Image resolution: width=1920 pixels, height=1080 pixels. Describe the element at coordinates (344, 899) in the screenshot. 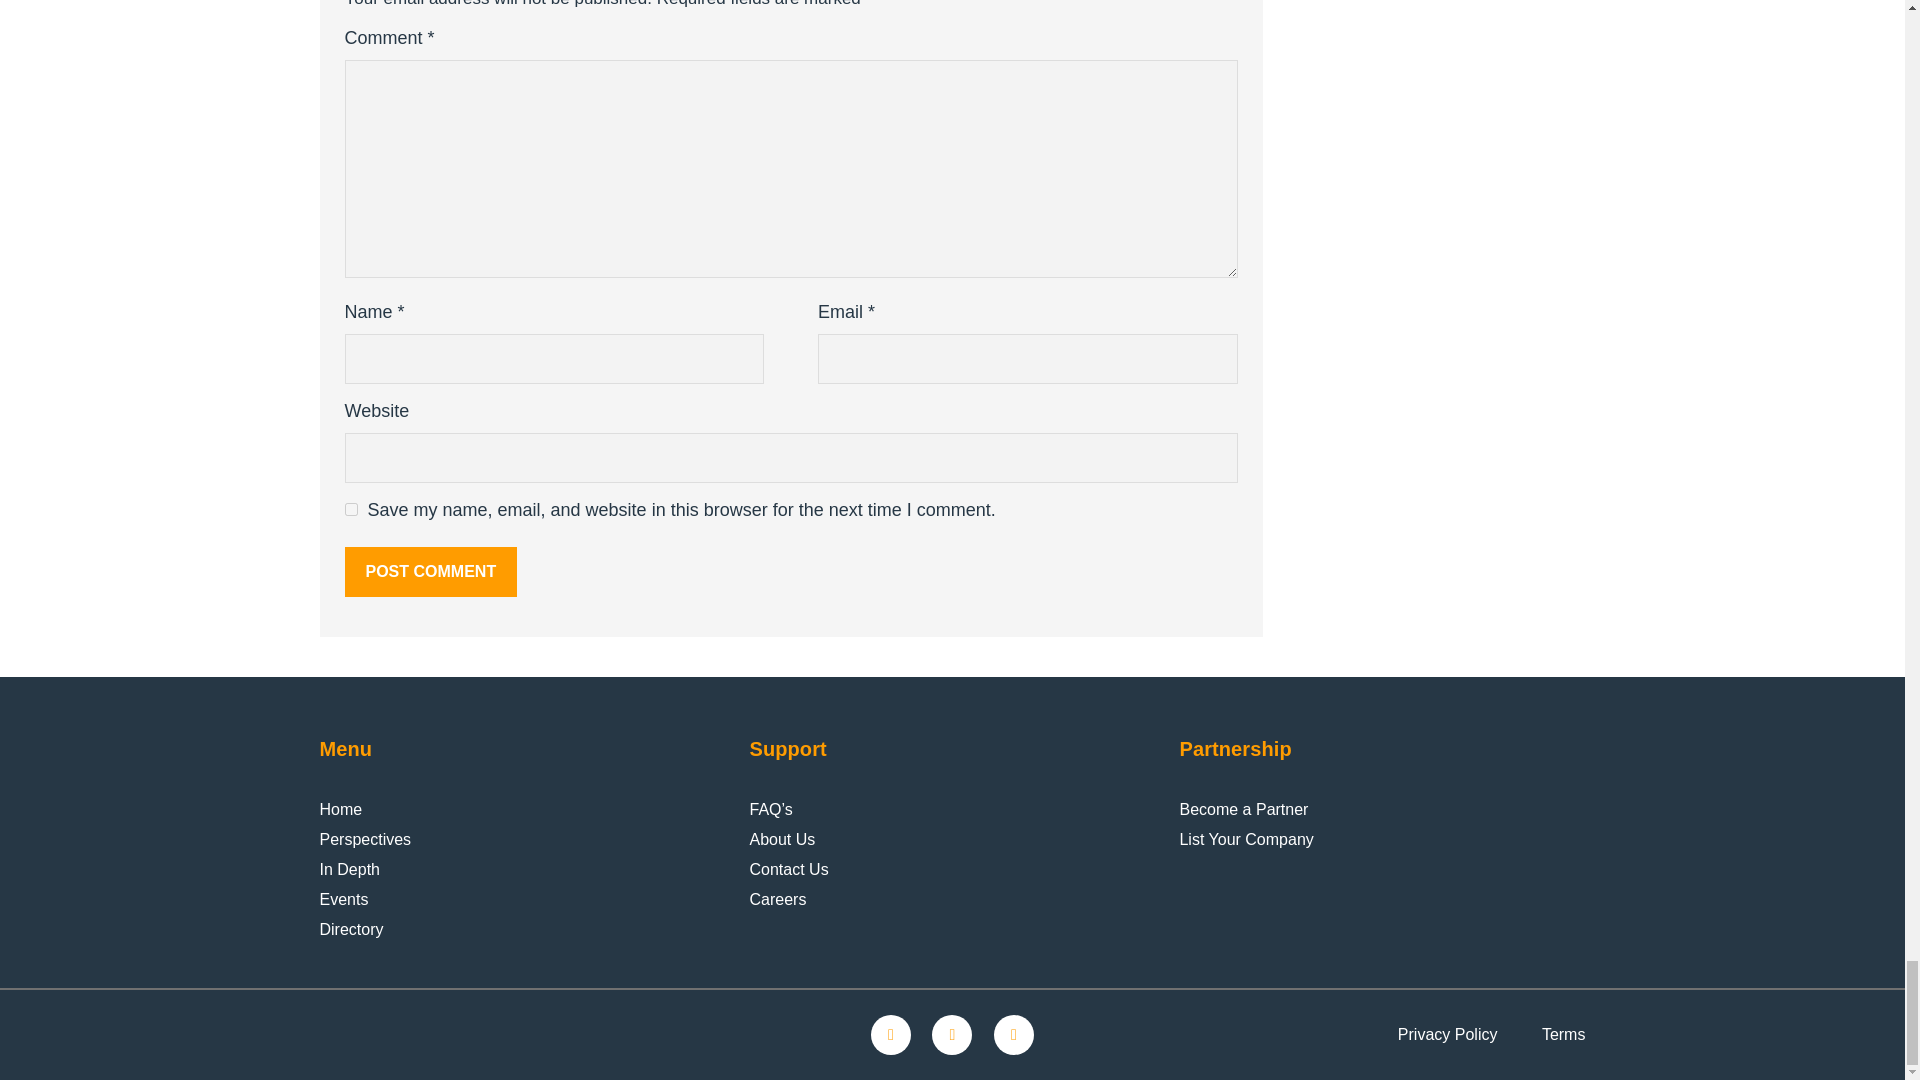

I see `Events` at that location.